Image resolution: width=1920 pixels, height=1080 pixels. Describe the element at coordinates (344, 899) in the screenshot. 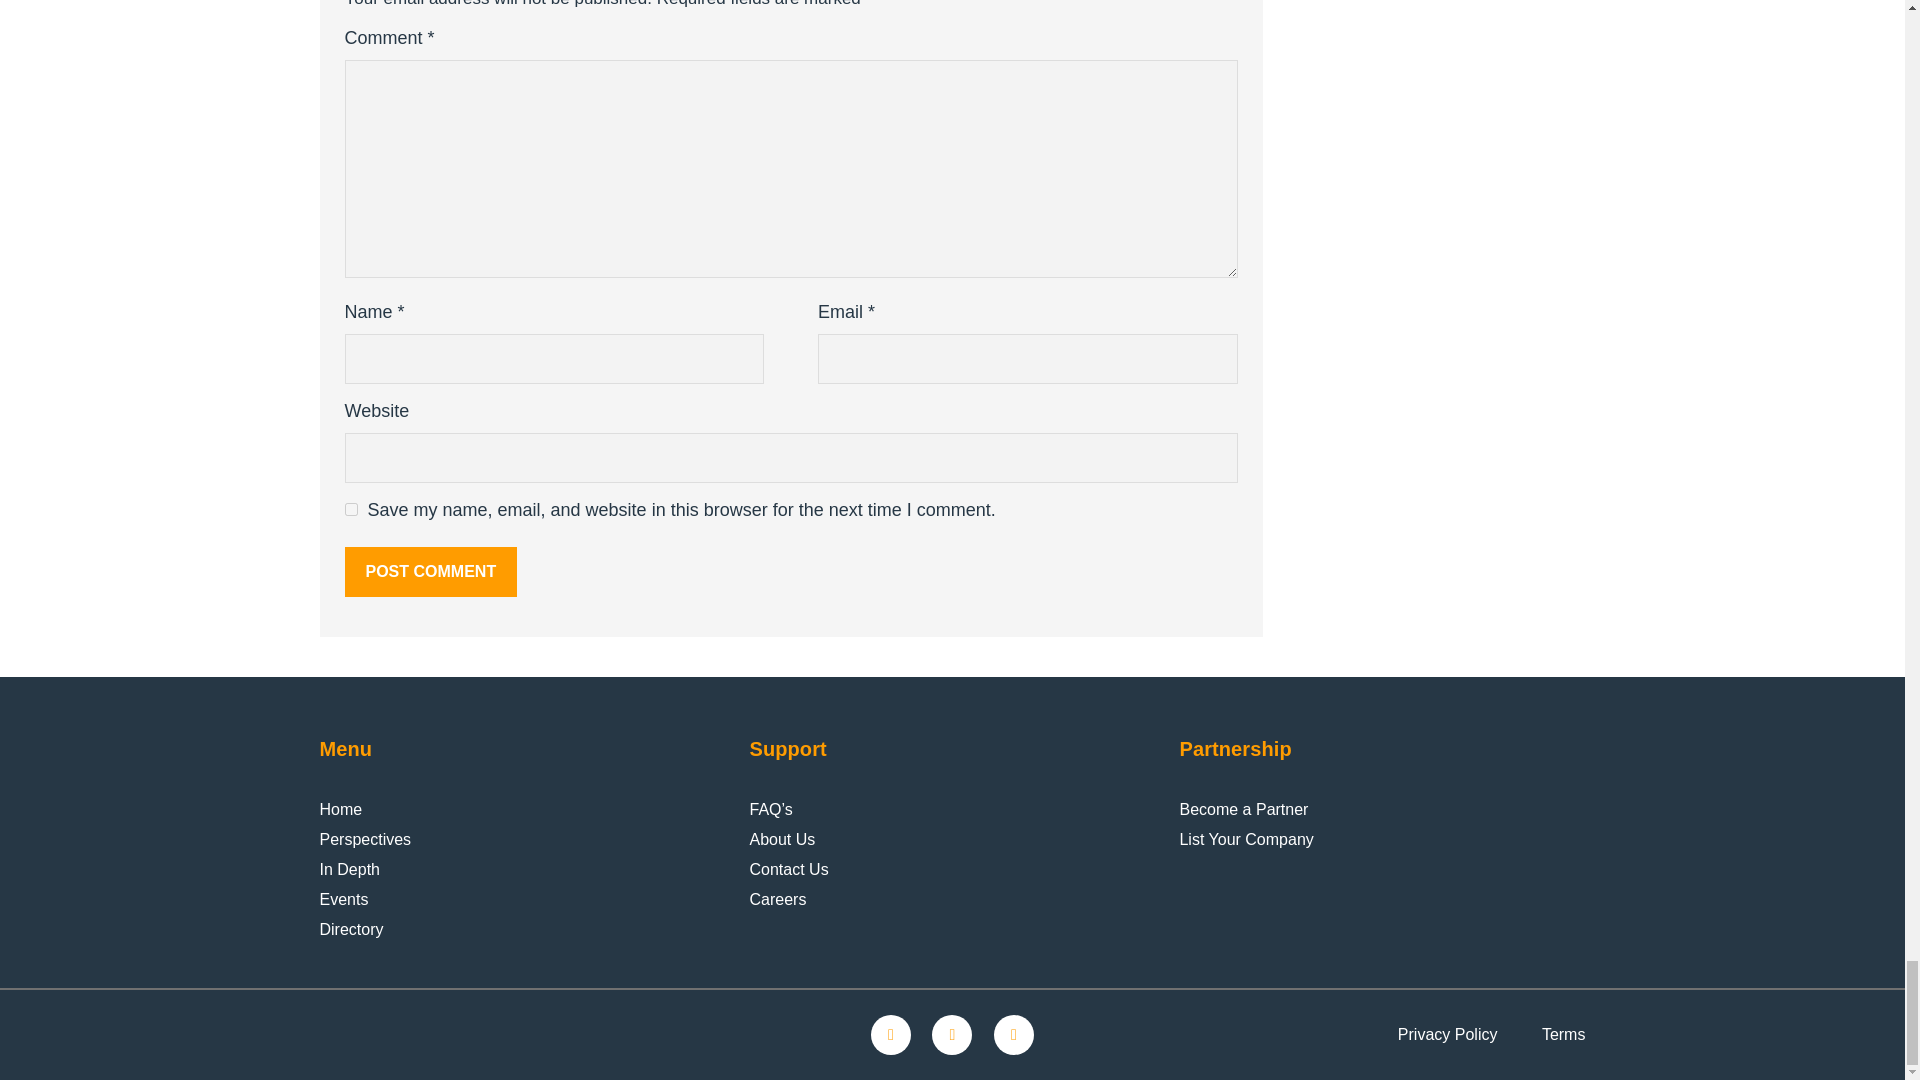

I see `Events` at that location.